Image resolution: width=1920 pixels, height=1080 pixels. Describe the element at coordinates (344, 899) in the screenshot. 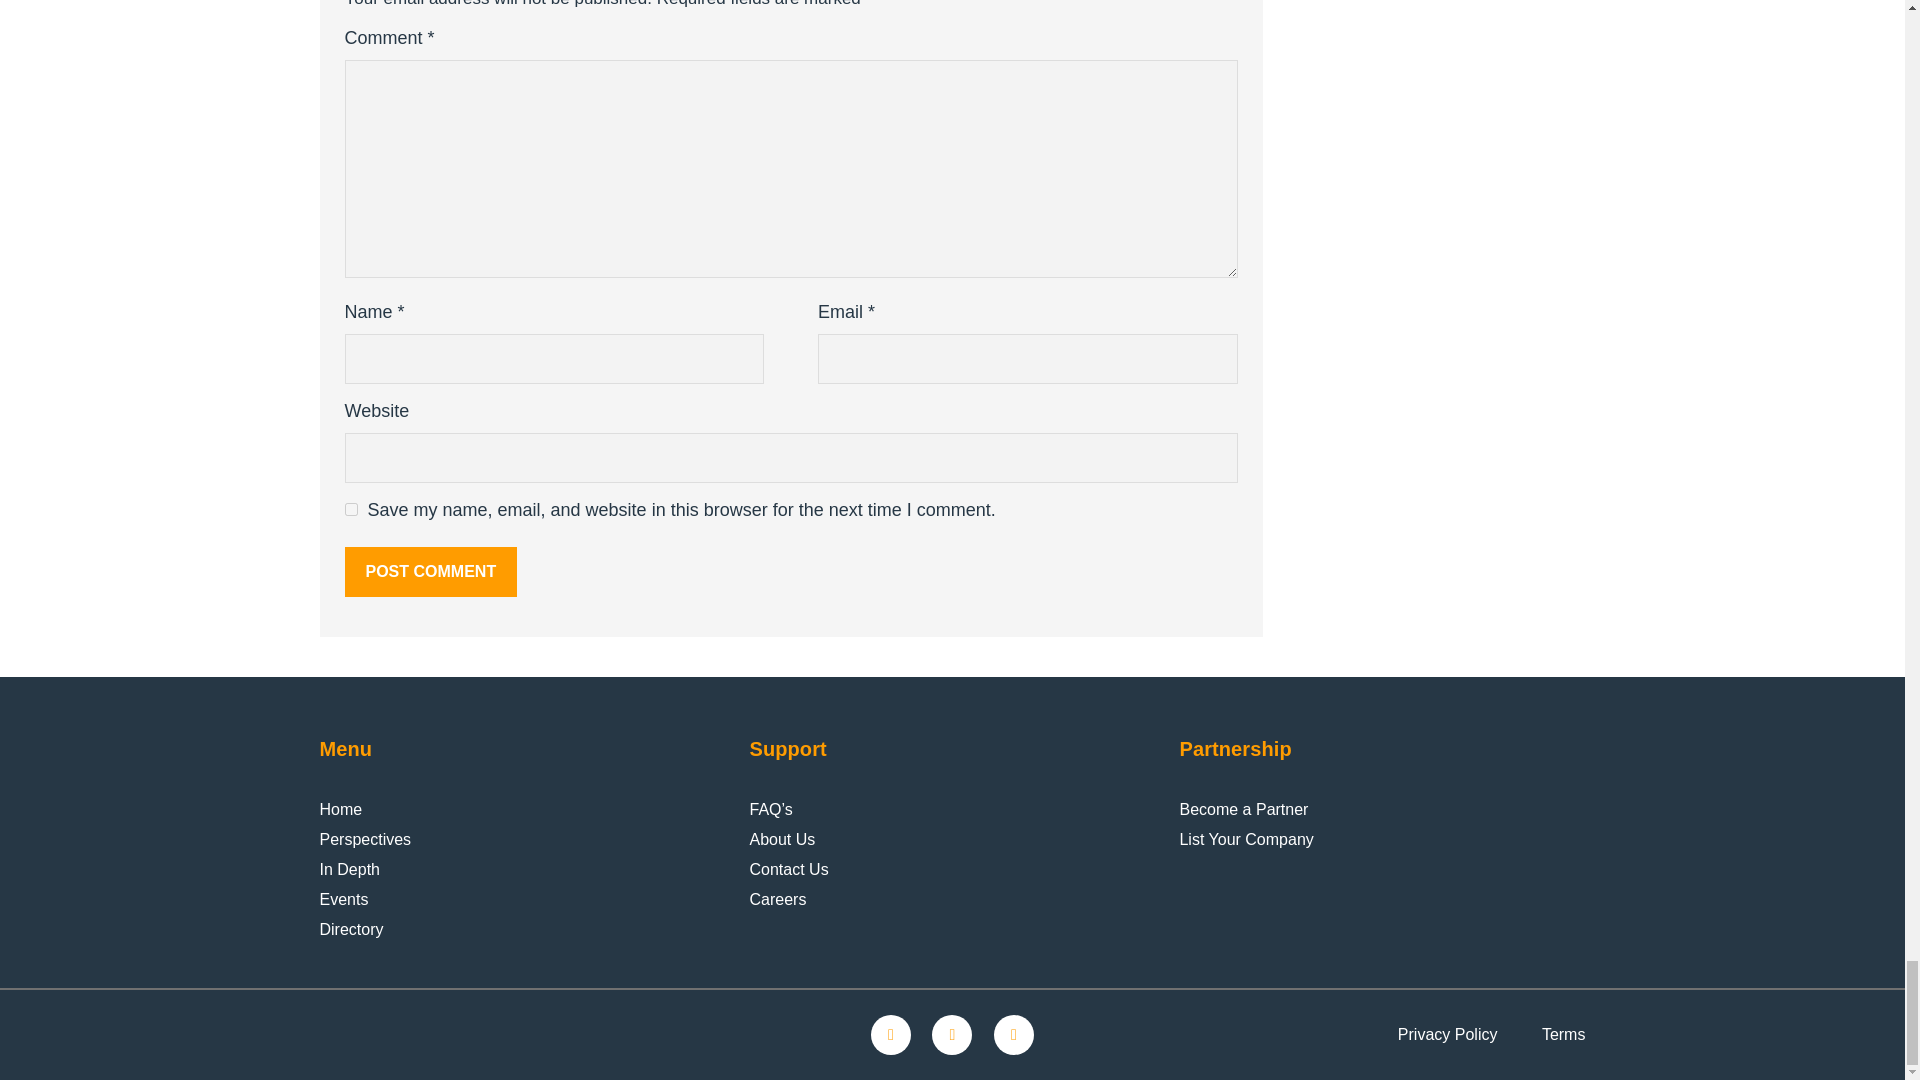

I see `Events` at that location.